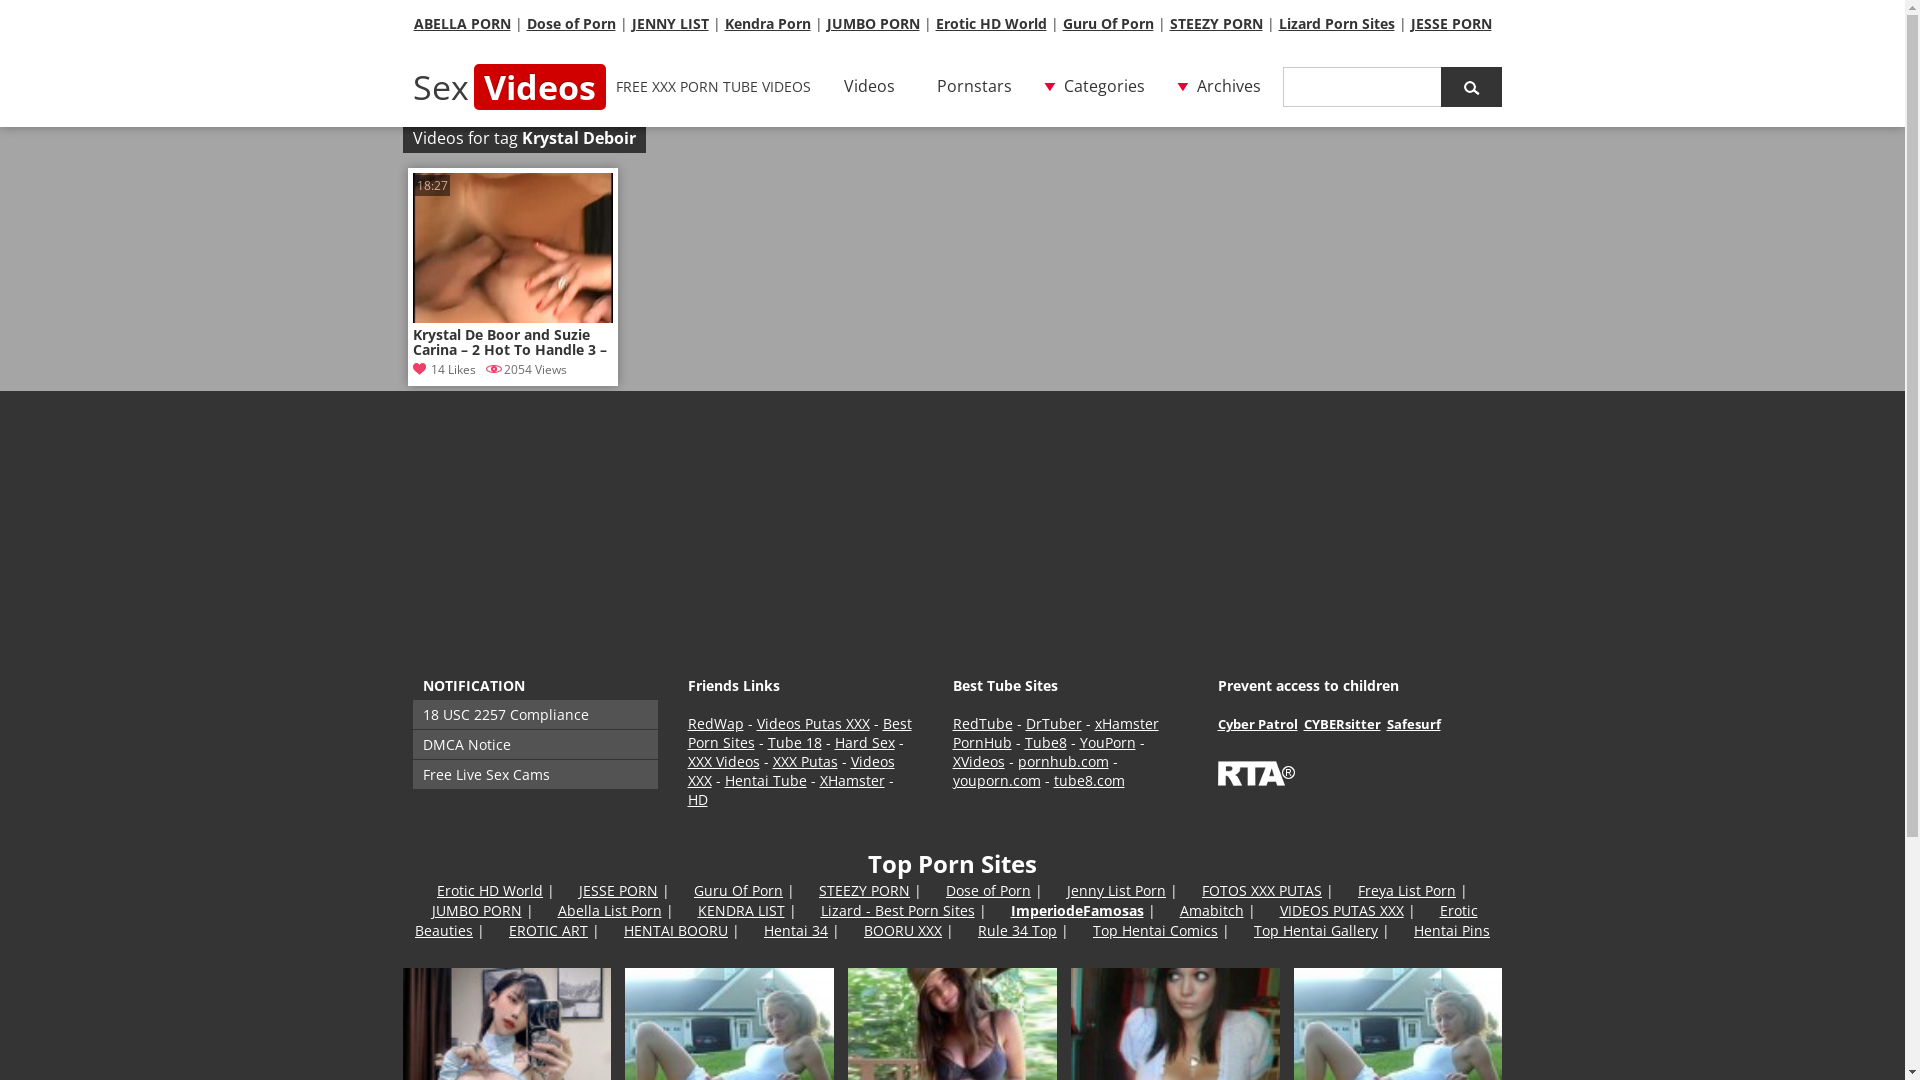  I want to click on Rule 34 Top, so click(1018, 930).